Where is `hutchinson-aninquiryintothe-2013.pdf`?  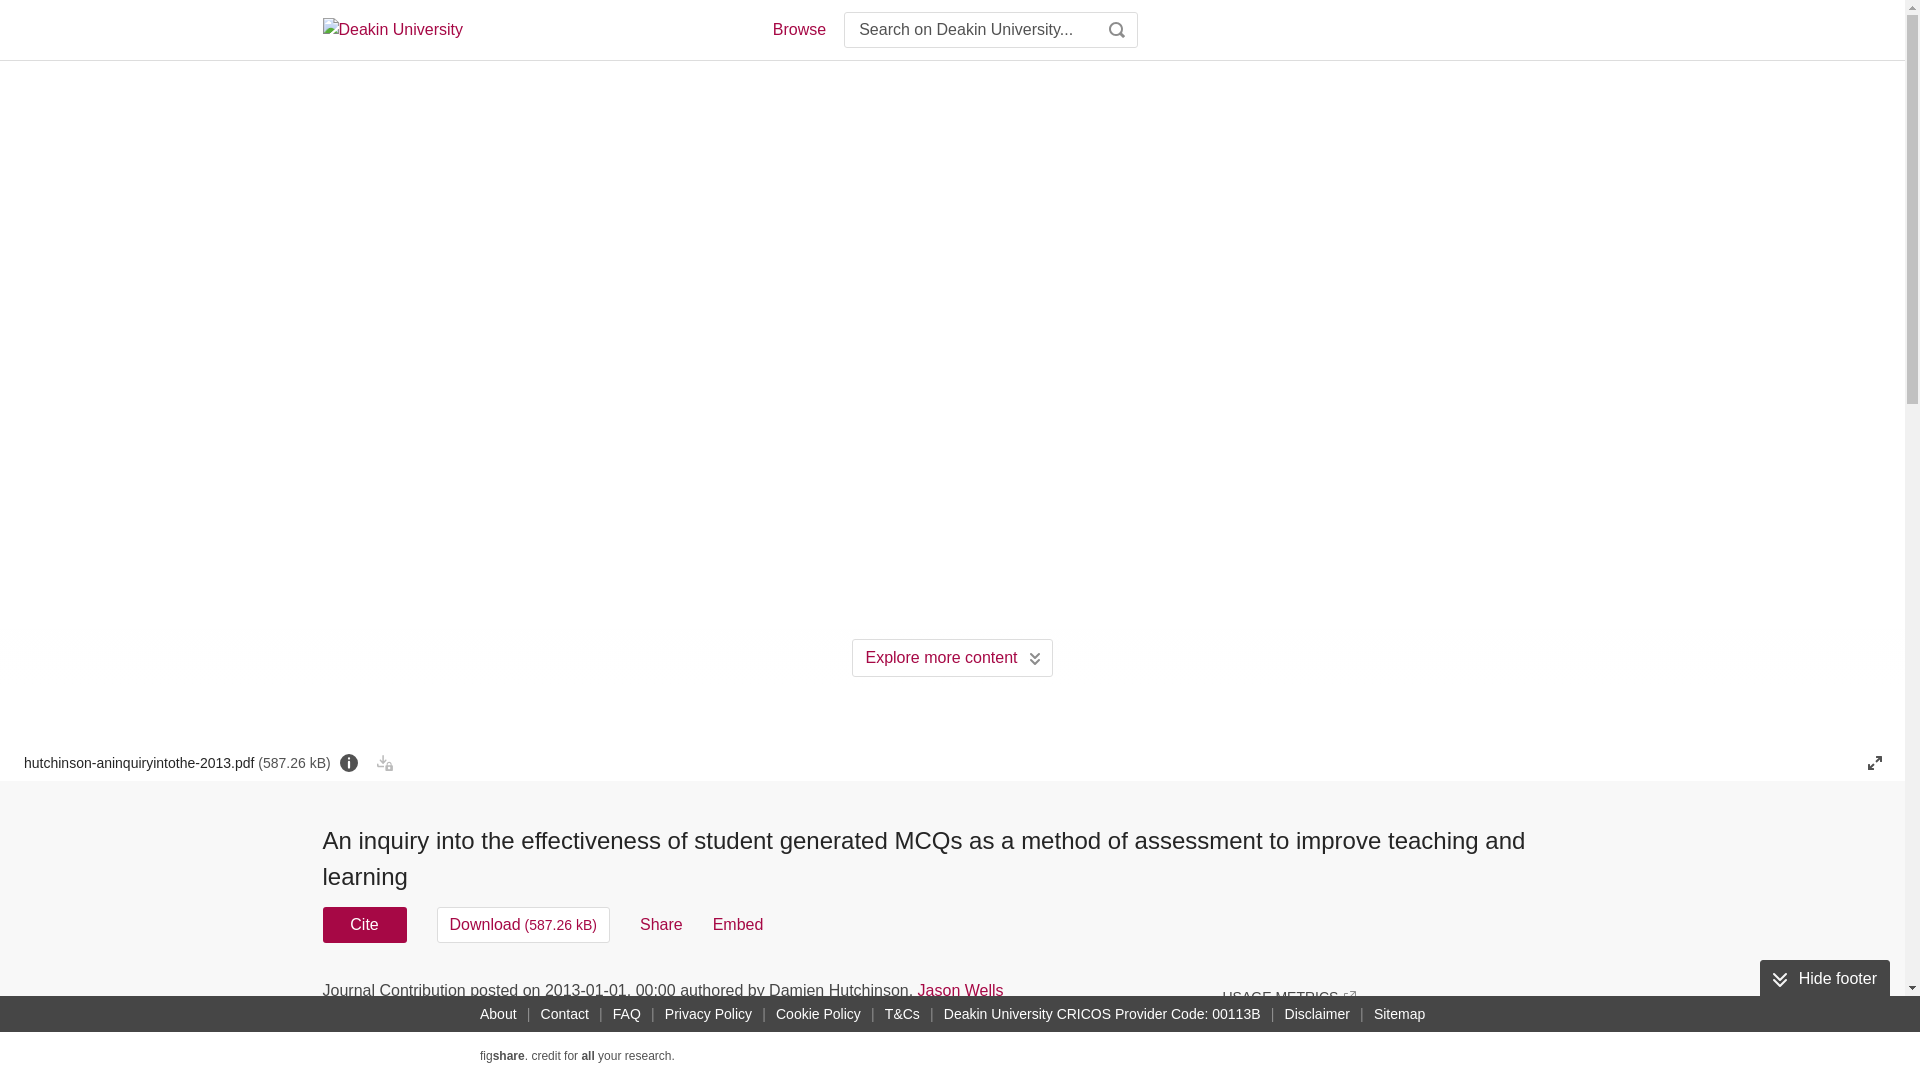 hutchinson-aninquiryintothe-2013.pdf is located at coordinates (176, 762).